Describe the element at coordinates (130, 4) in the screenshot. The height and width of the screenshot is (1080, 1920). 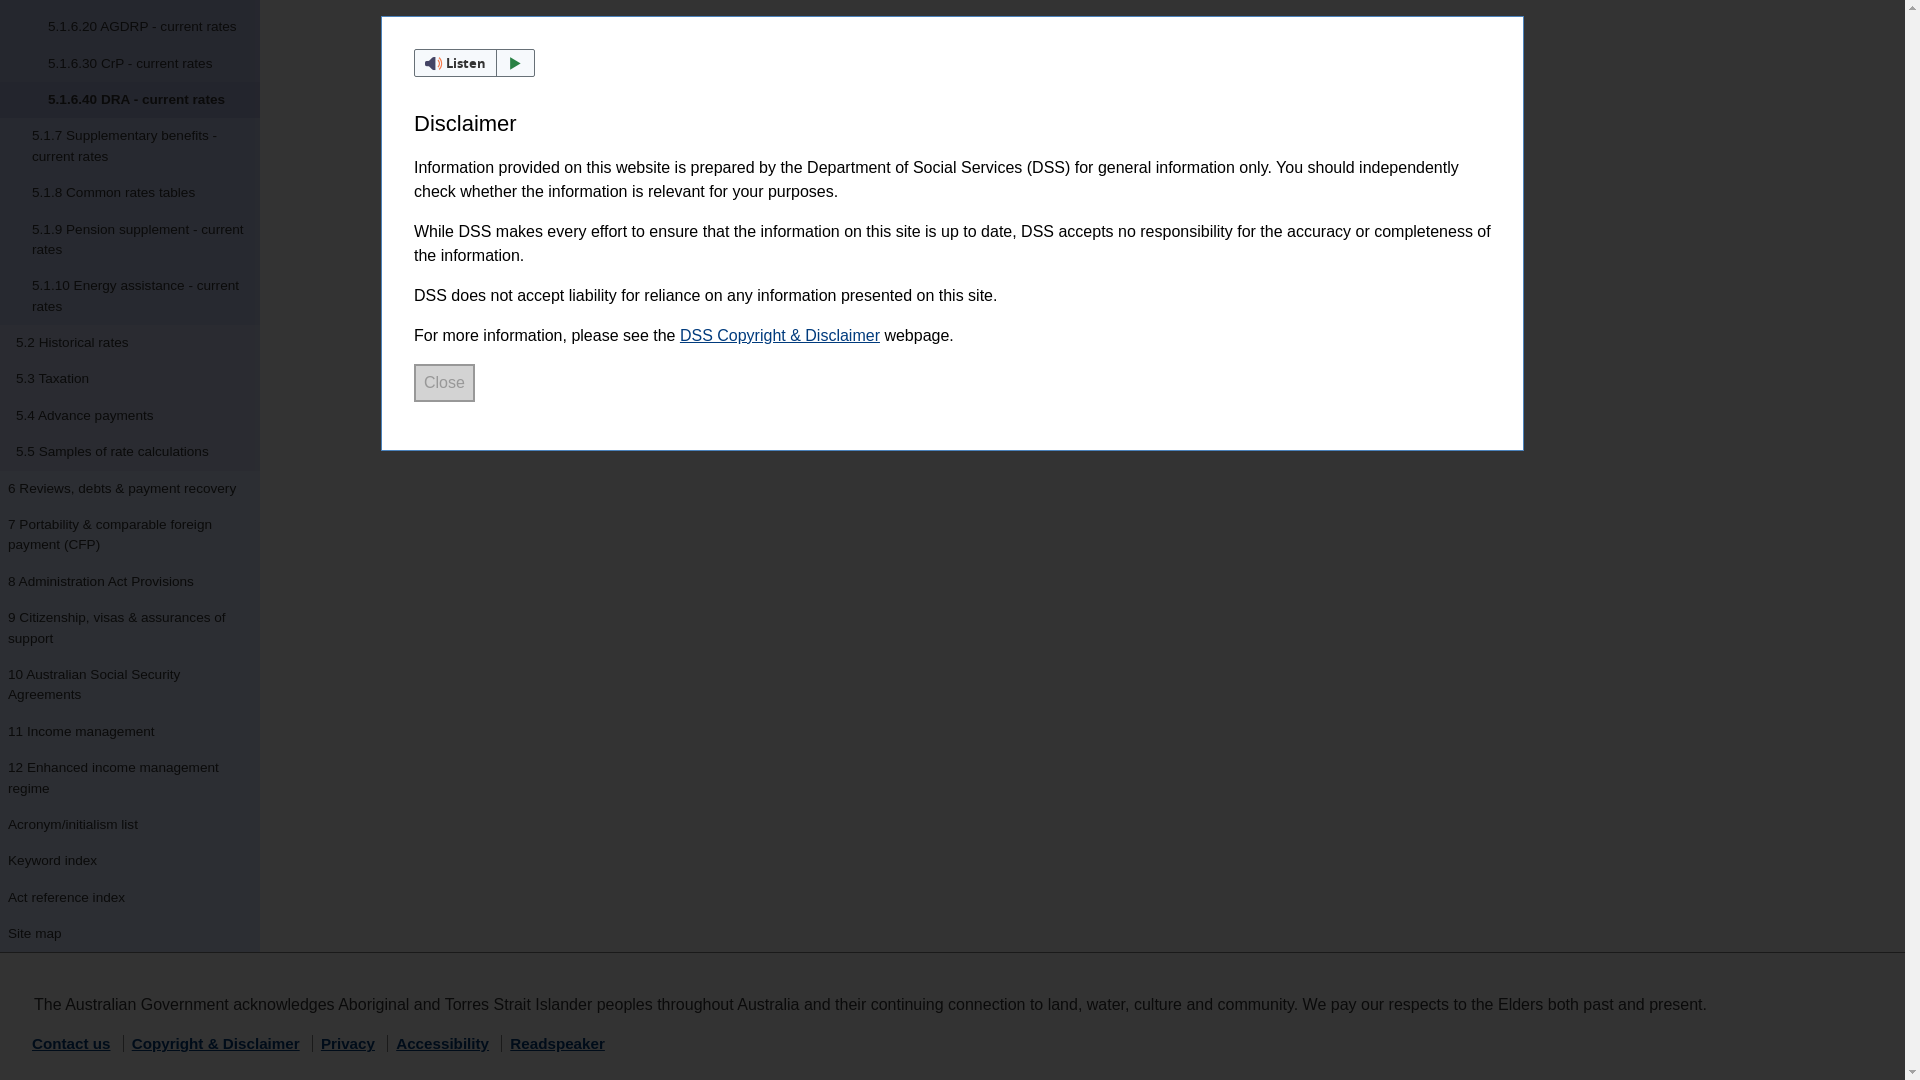
I see `5.1.6.10 SpB - current rates` at that location.